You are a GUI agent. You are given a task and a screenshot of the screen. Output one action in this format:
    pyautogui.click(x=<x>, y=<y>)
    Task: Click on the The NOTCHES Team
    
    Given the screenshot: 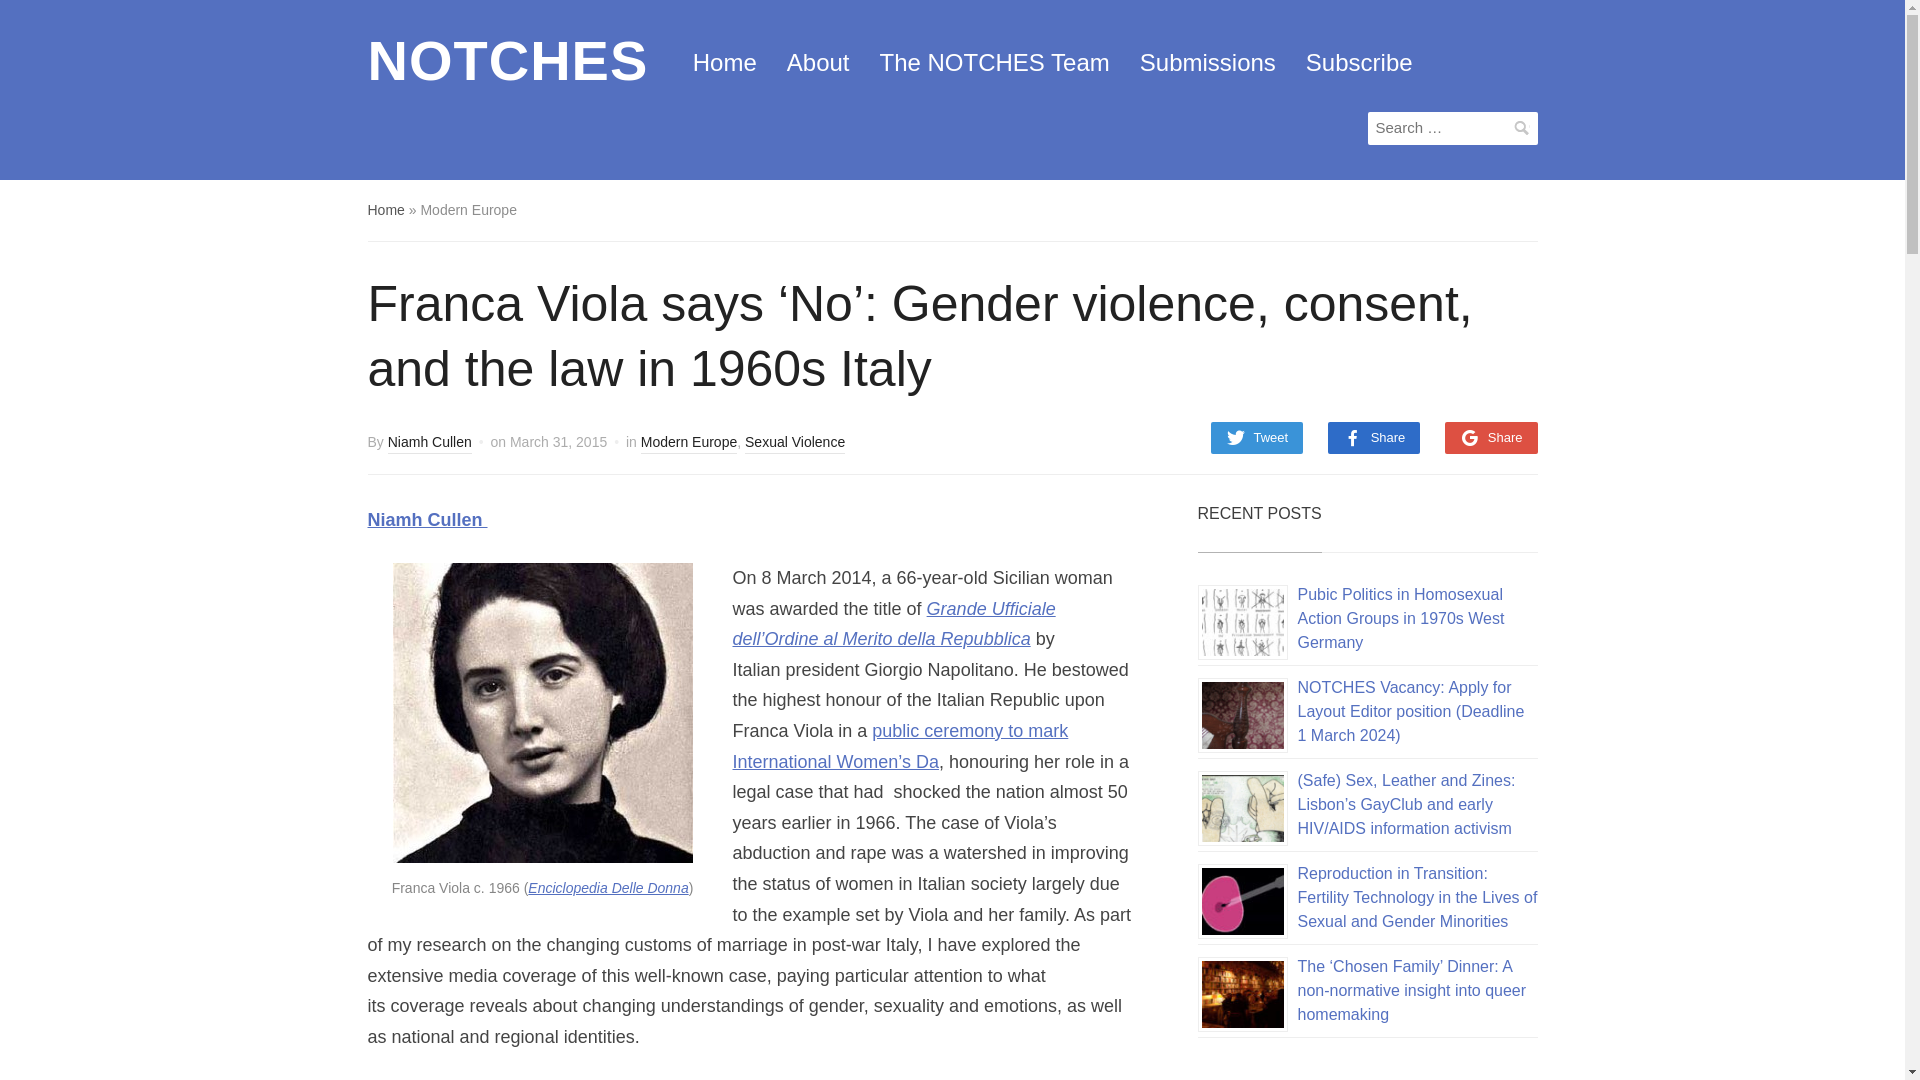 What is the action you would take?
    pyautogui.click(x=994, y=63)
    